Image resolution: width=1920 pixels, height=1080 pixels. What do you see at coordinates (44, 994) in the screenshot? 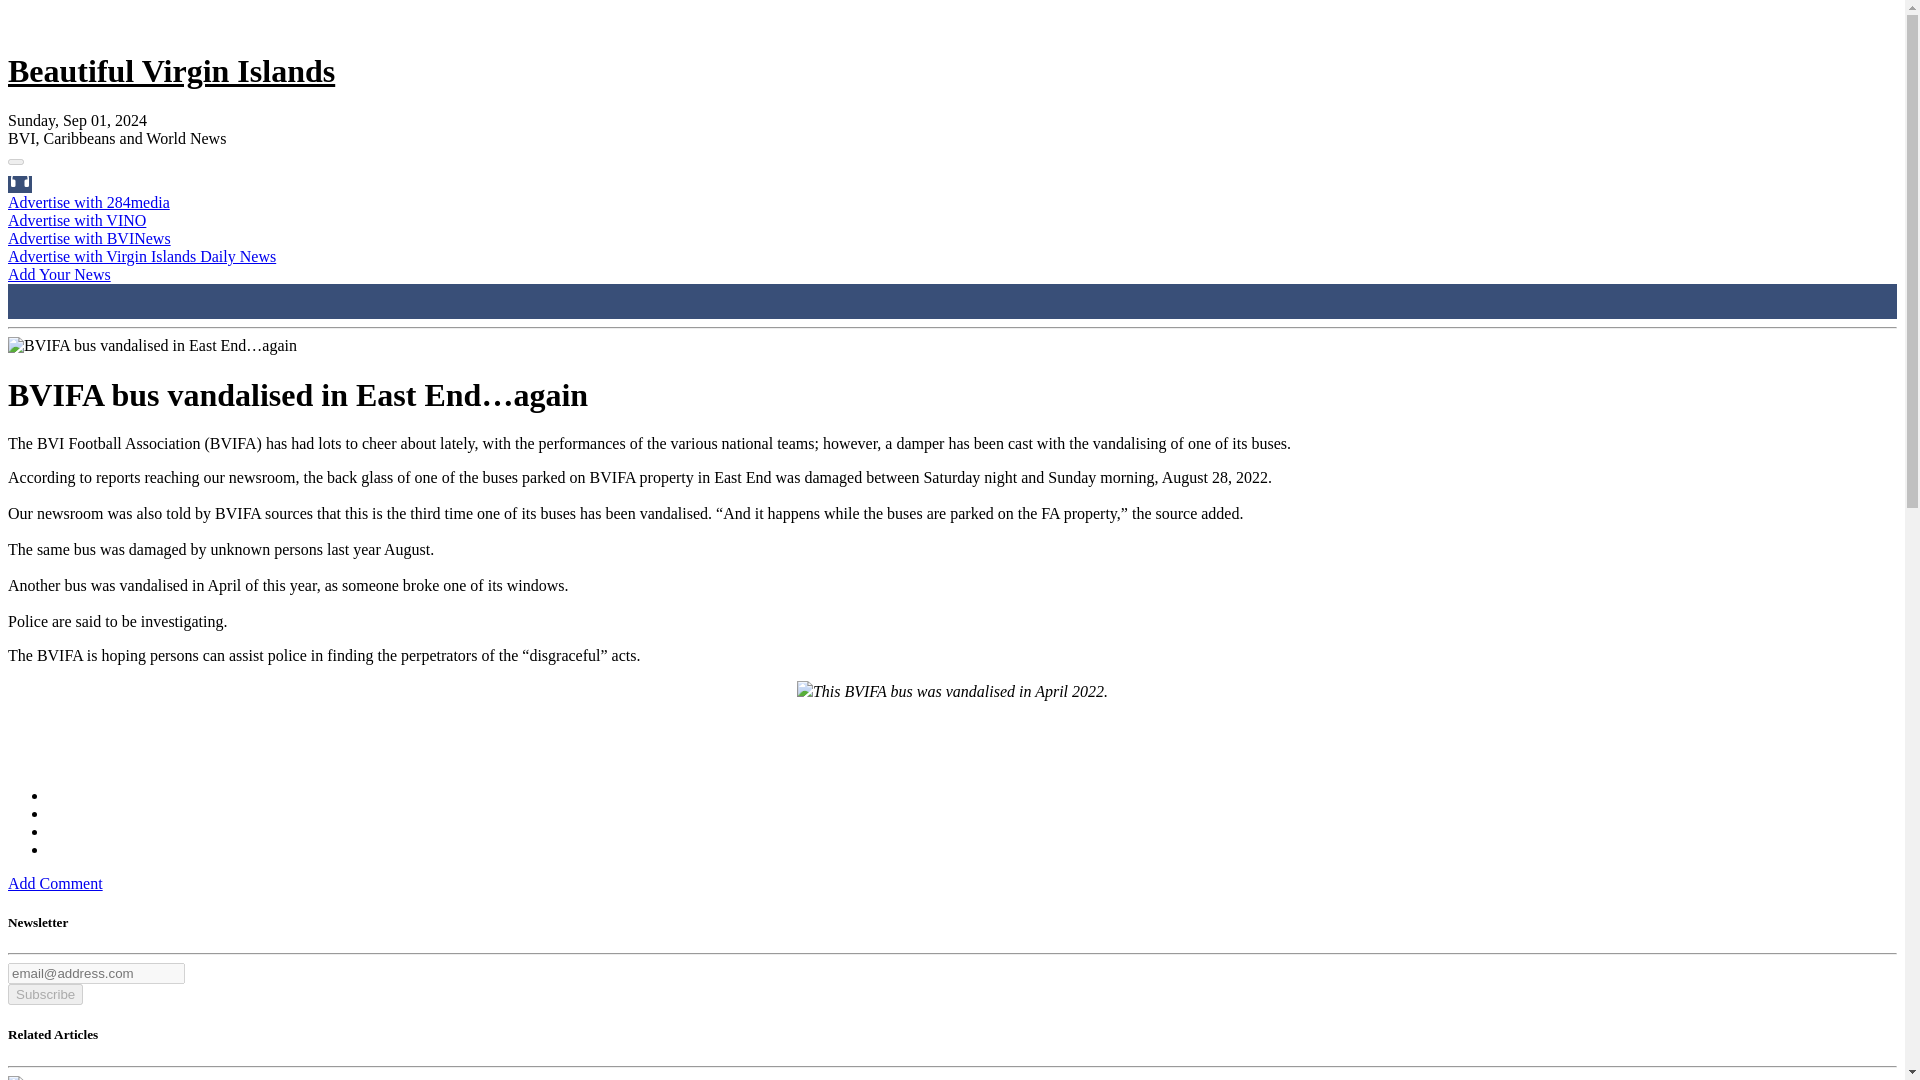
I see `Subscribe` at bounding box center [44, 994].